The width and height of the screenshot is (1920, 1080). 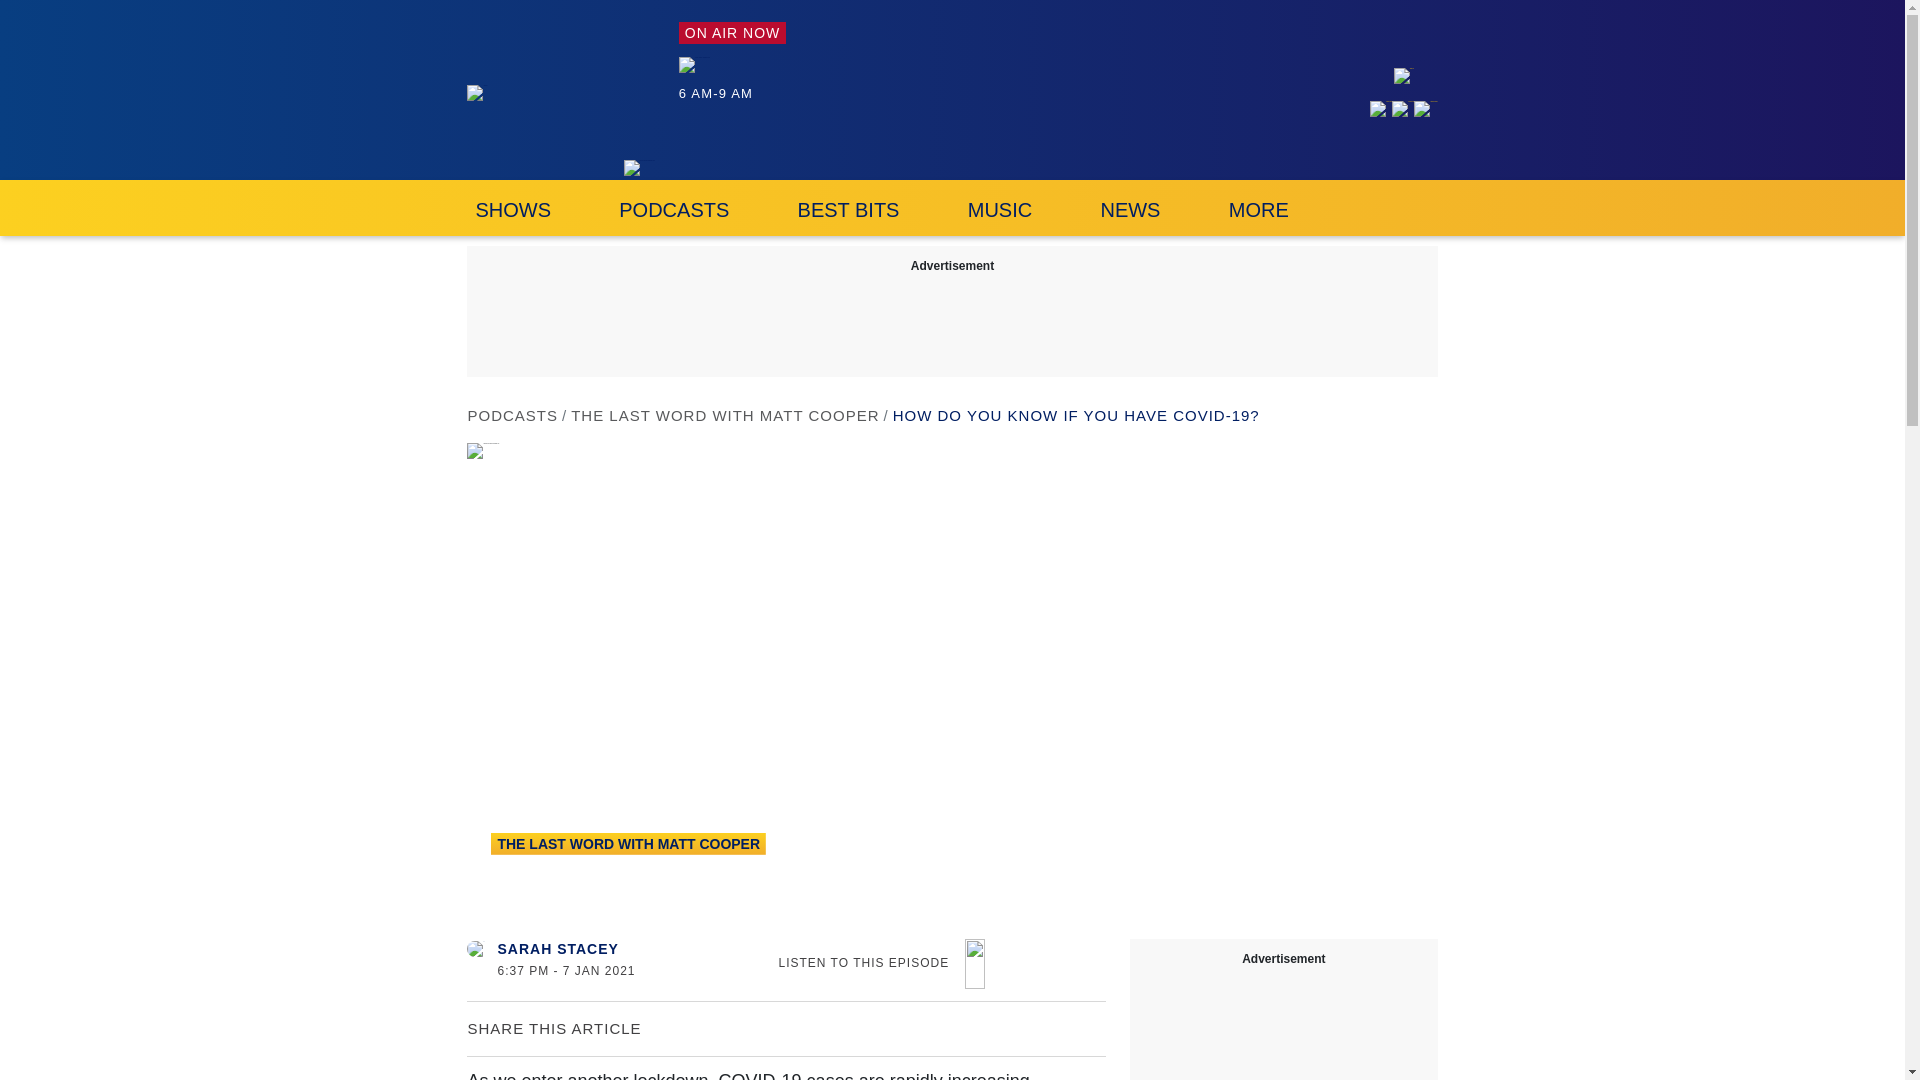 What do you see at coordinates (724, 416) in the screenshot?
I see `THE LAST WORD WITH MATT COOPER` at bounding box center [724, 416].